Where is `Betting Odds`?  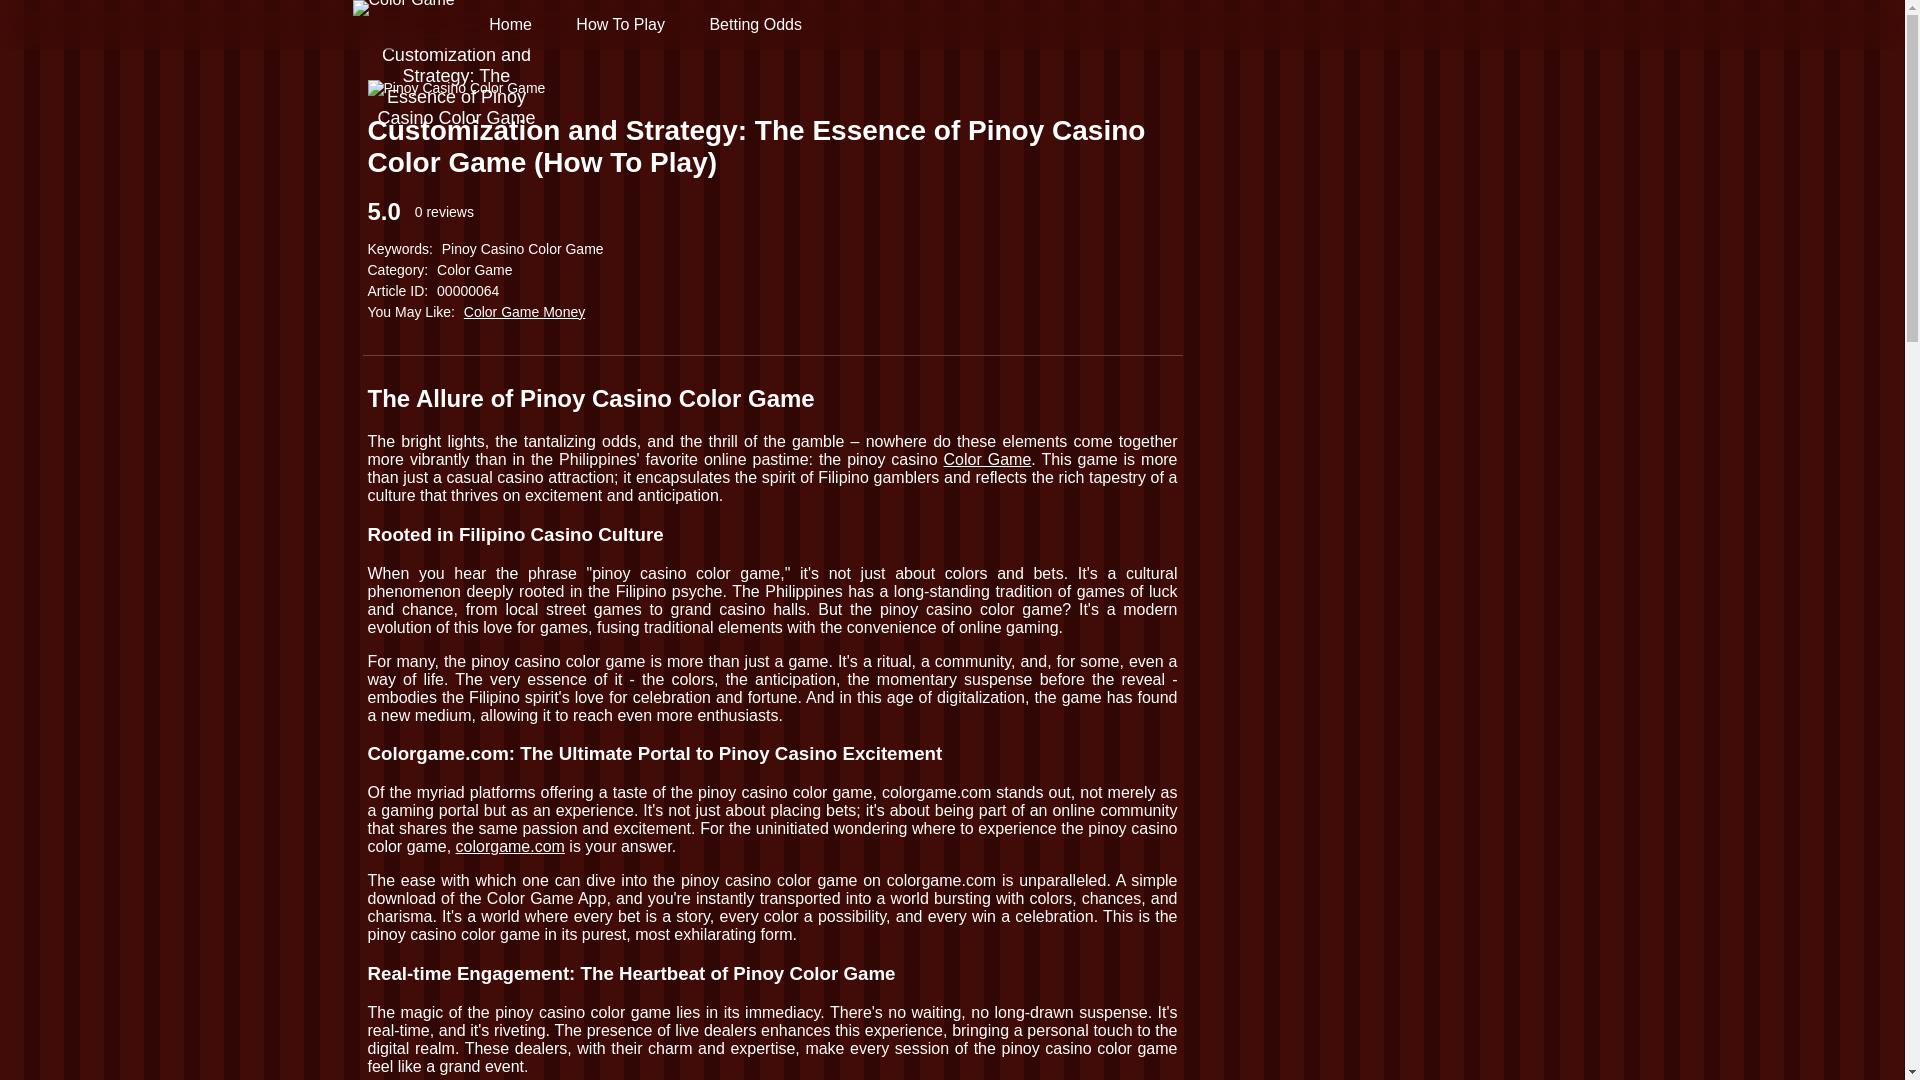
Betting Odds is located at coordinates (755, 24).